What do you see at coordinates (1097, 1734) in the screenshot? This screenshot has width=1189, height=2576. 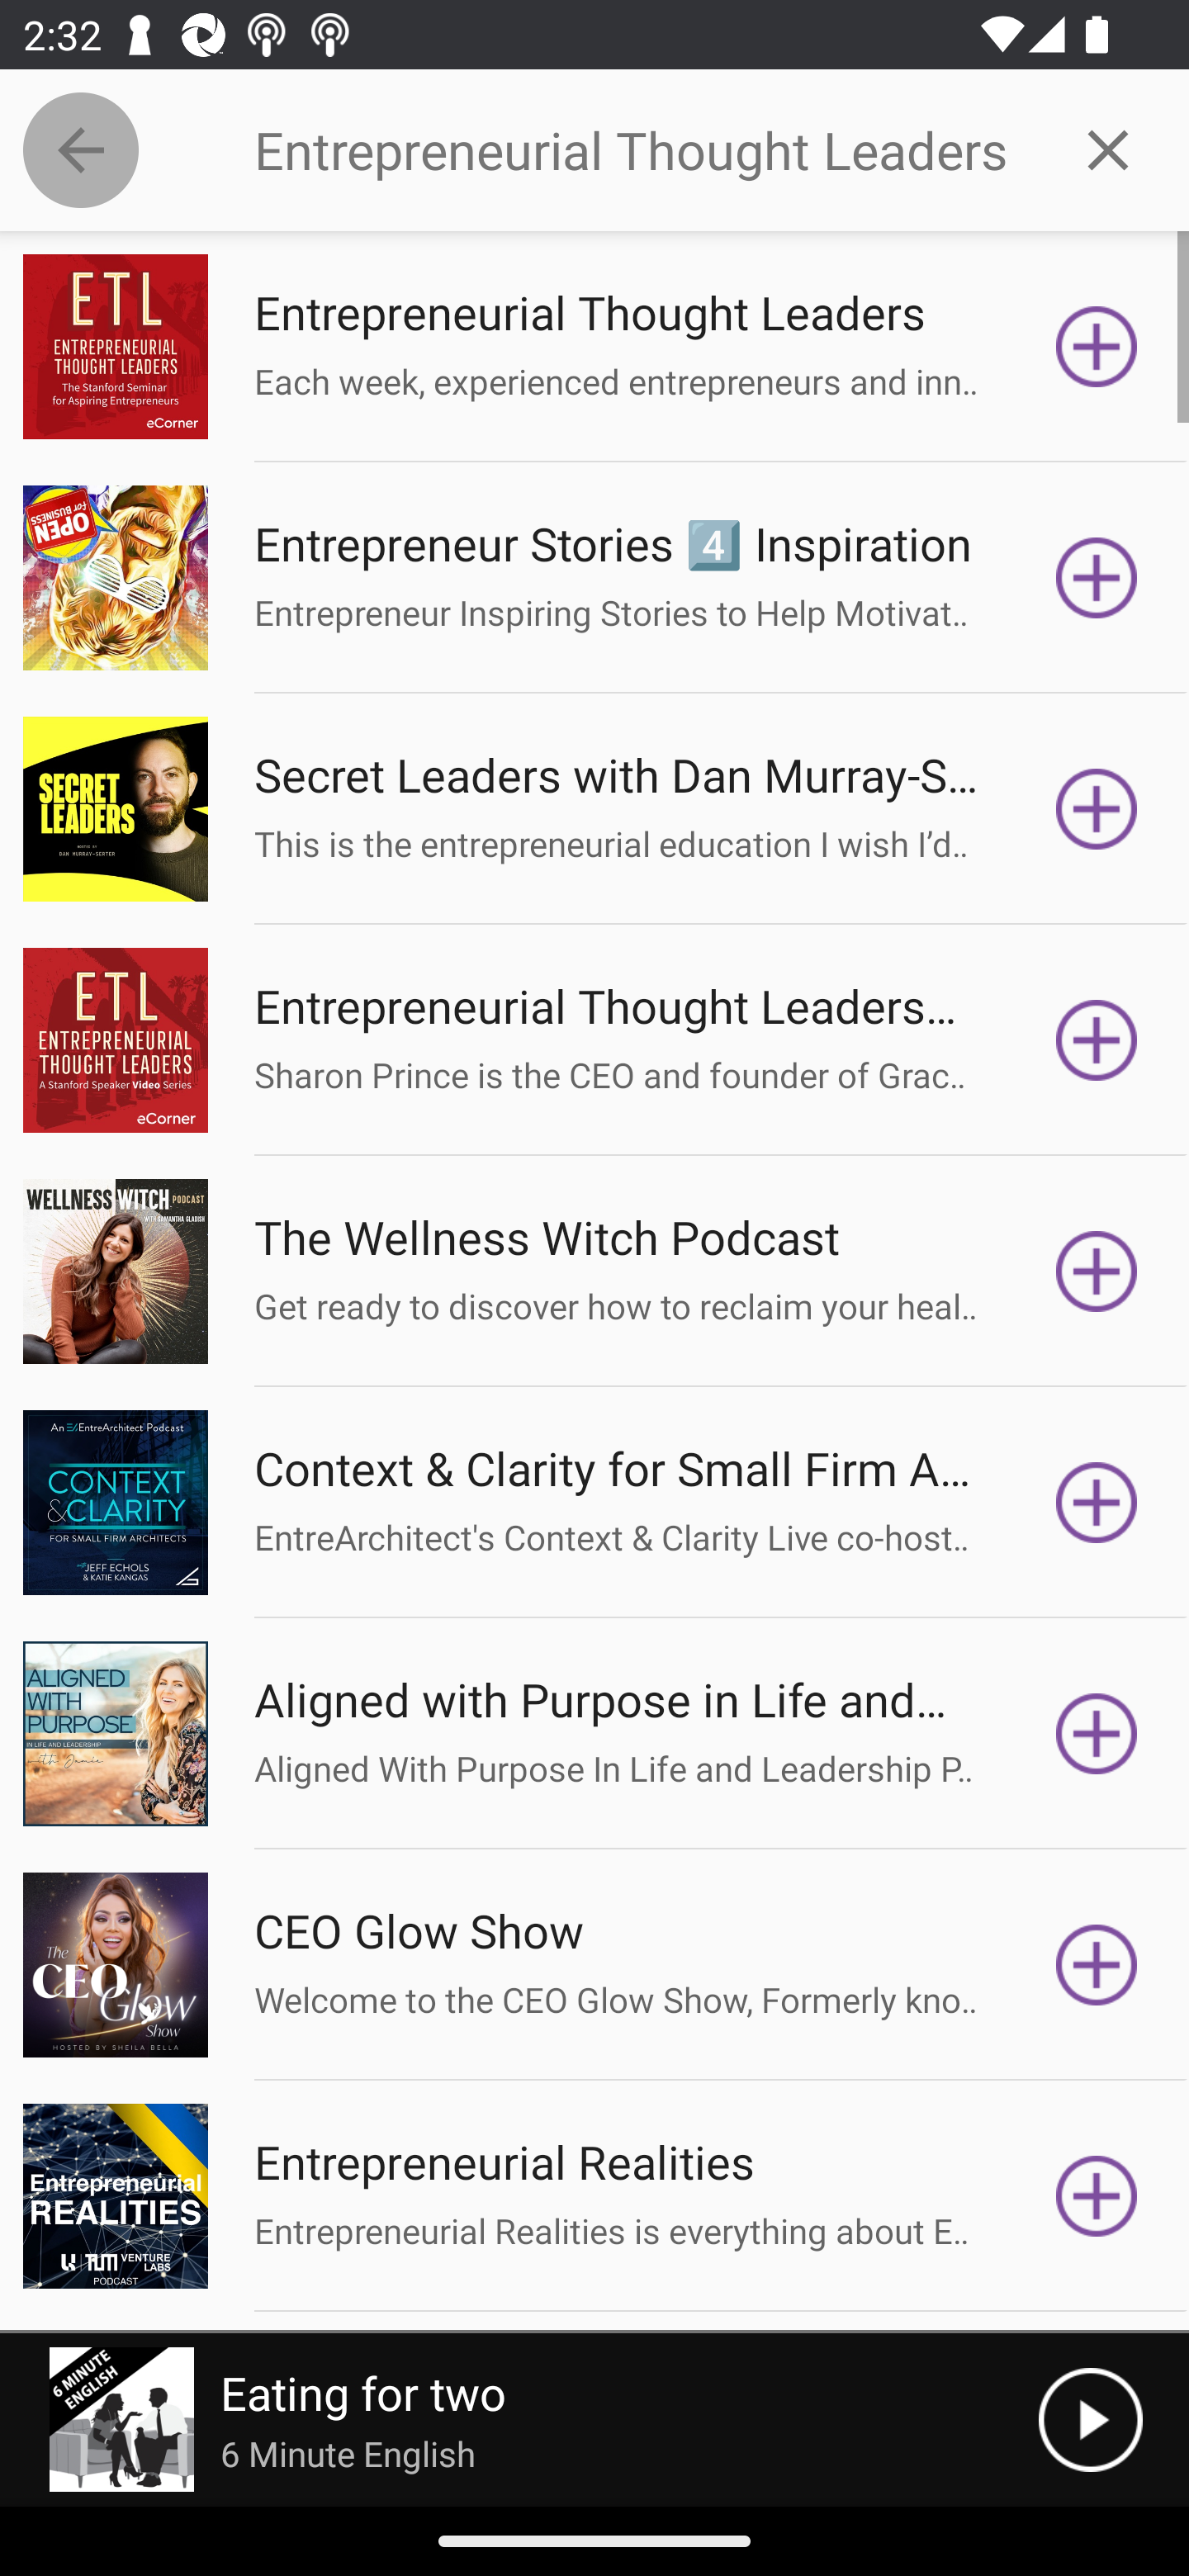 I see `Subscribe` at bounding box center [1097, 1734].